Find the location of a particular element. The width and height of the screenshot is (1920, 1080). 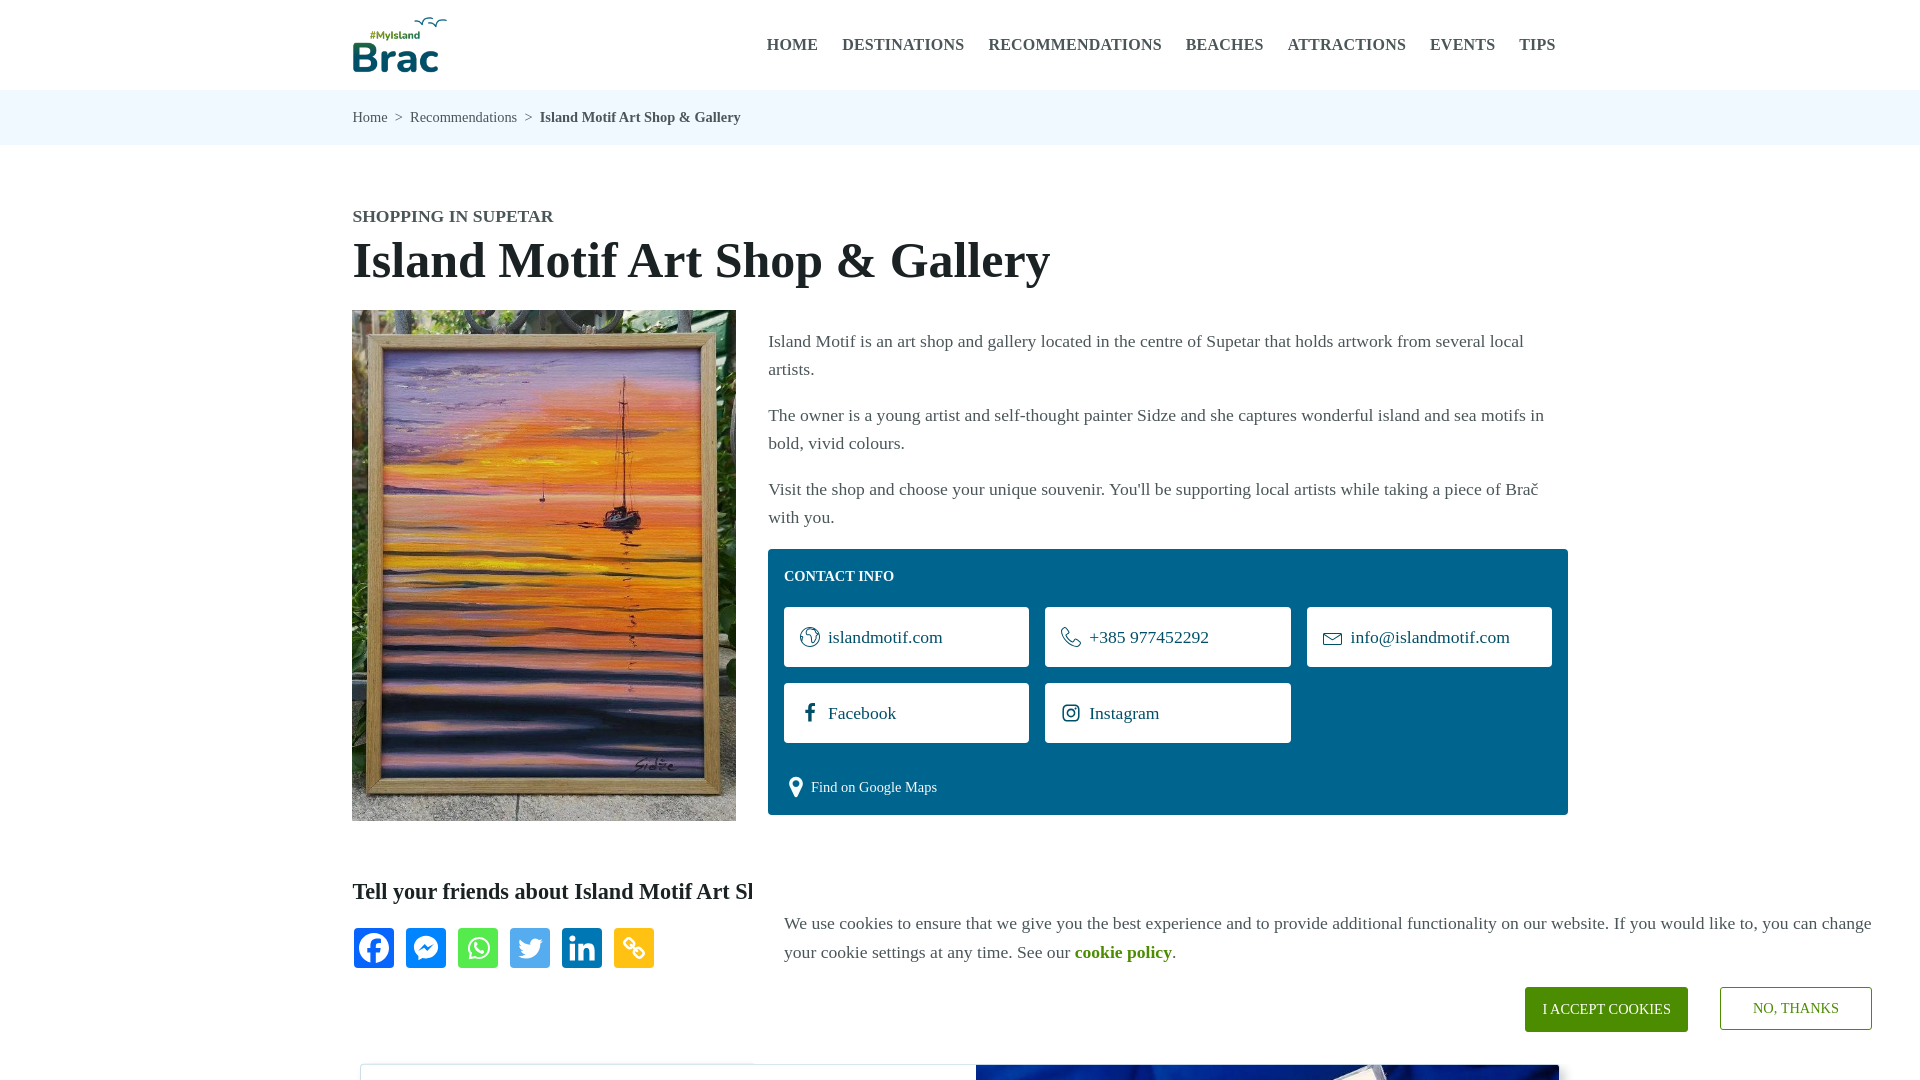

Linkedin is located at coordinates (586, 952).